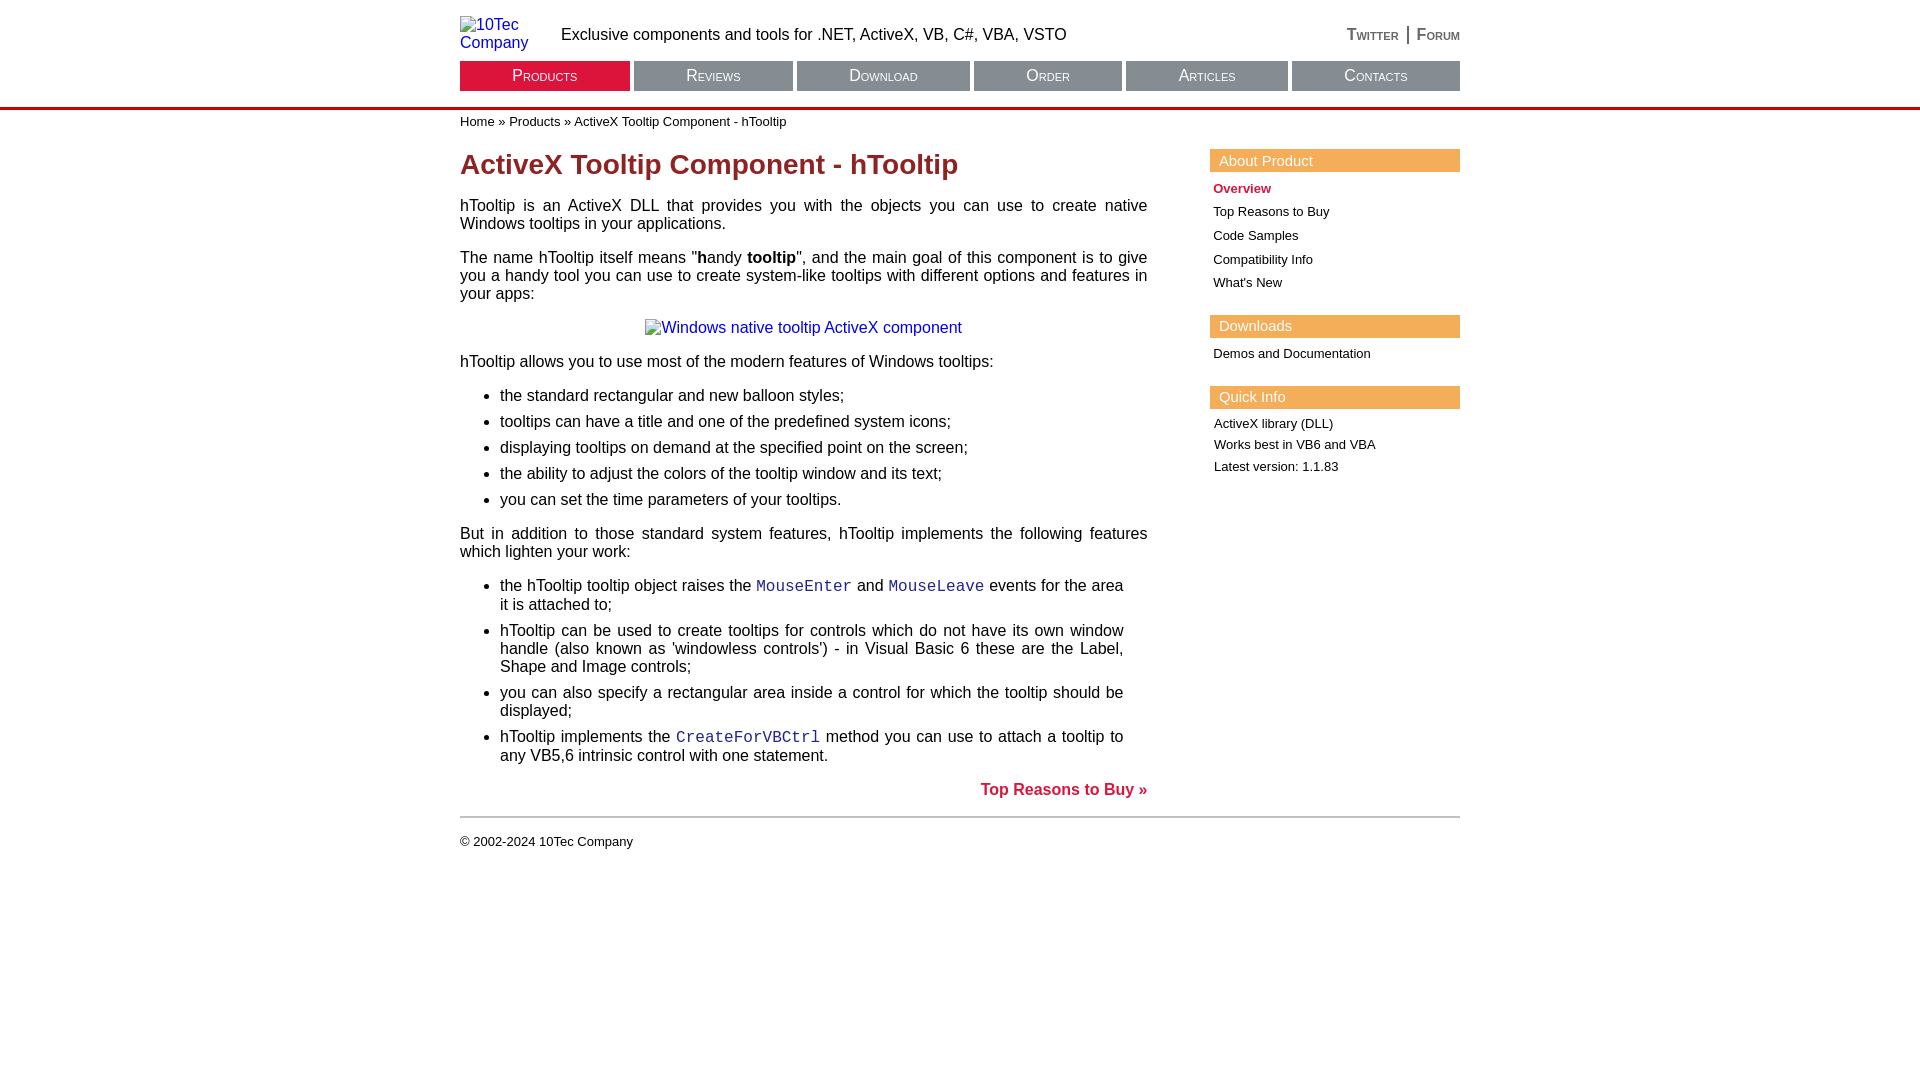  Describe the element at coordinates (544, 75) in the screenshot. I see `Products` at that location.